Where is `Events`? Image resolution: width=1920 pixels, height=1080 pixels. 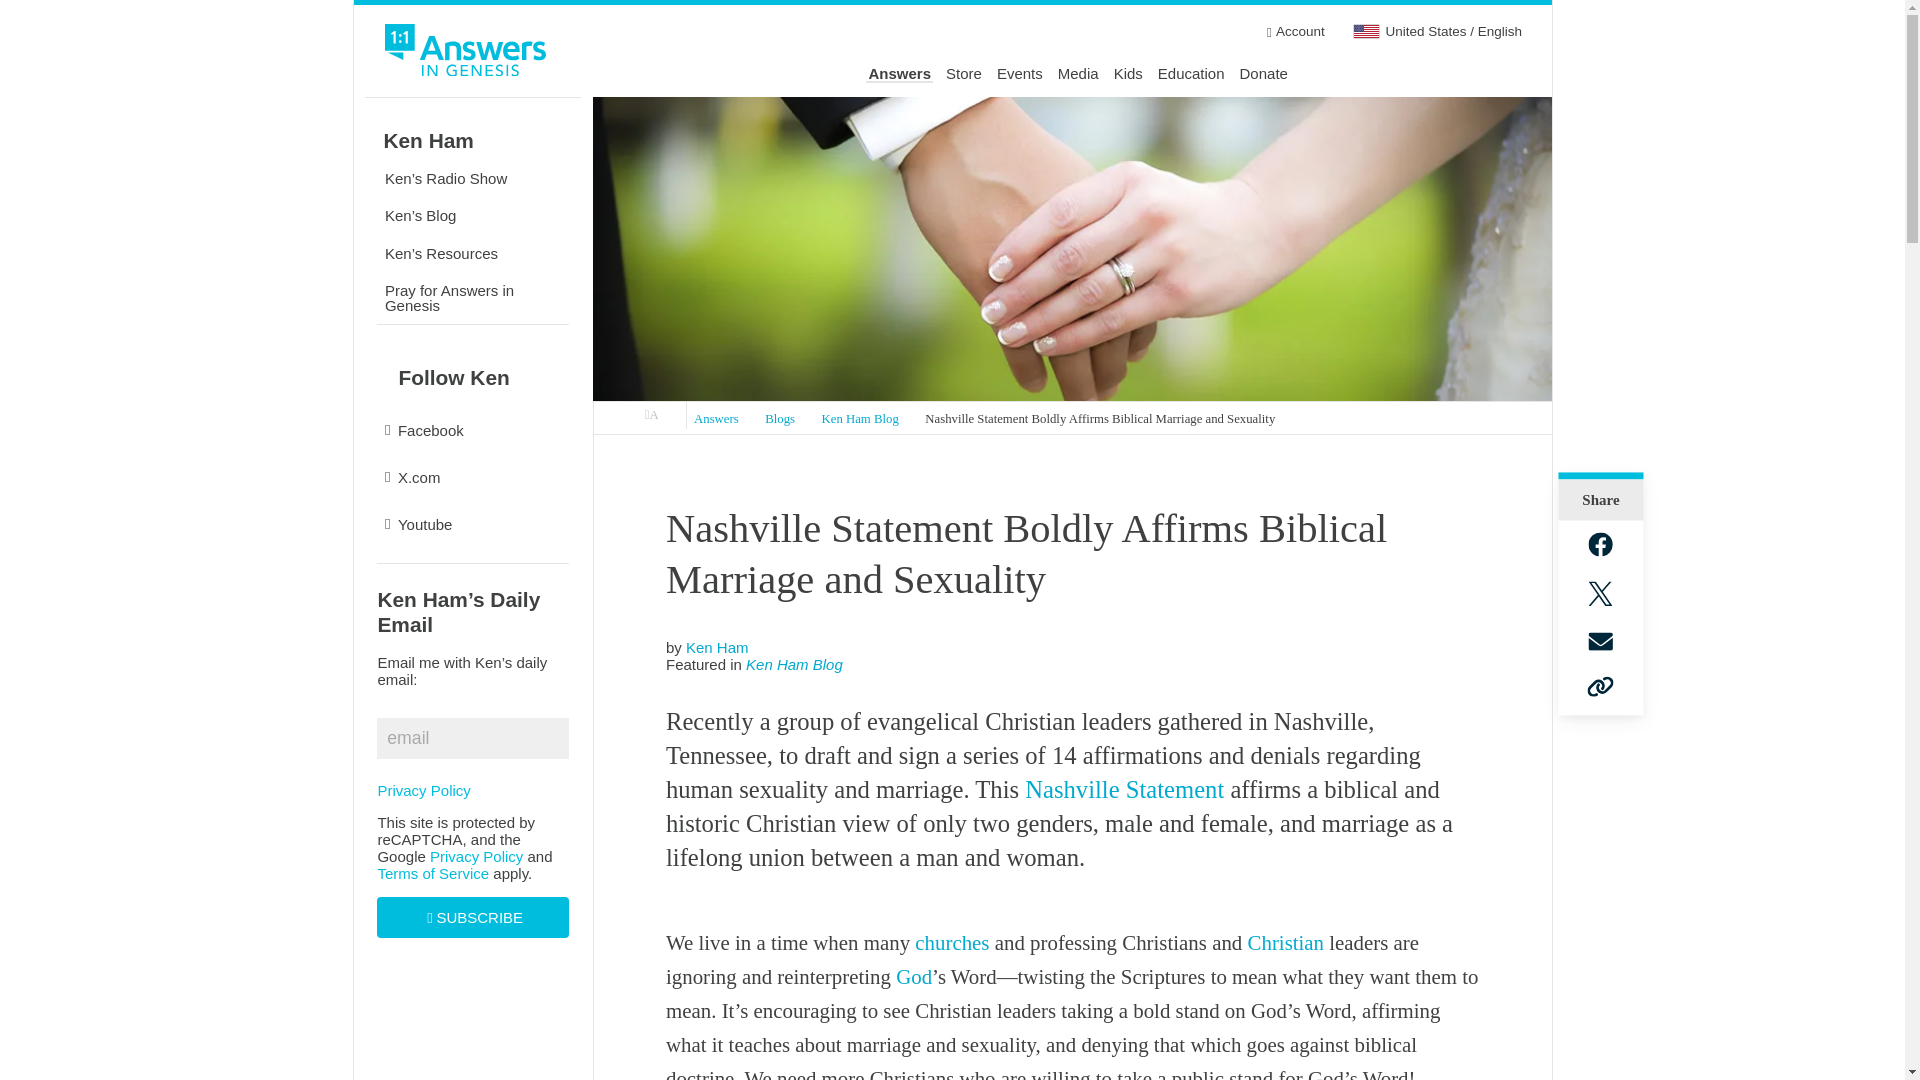
Events is located at coordinates (1019, 74).